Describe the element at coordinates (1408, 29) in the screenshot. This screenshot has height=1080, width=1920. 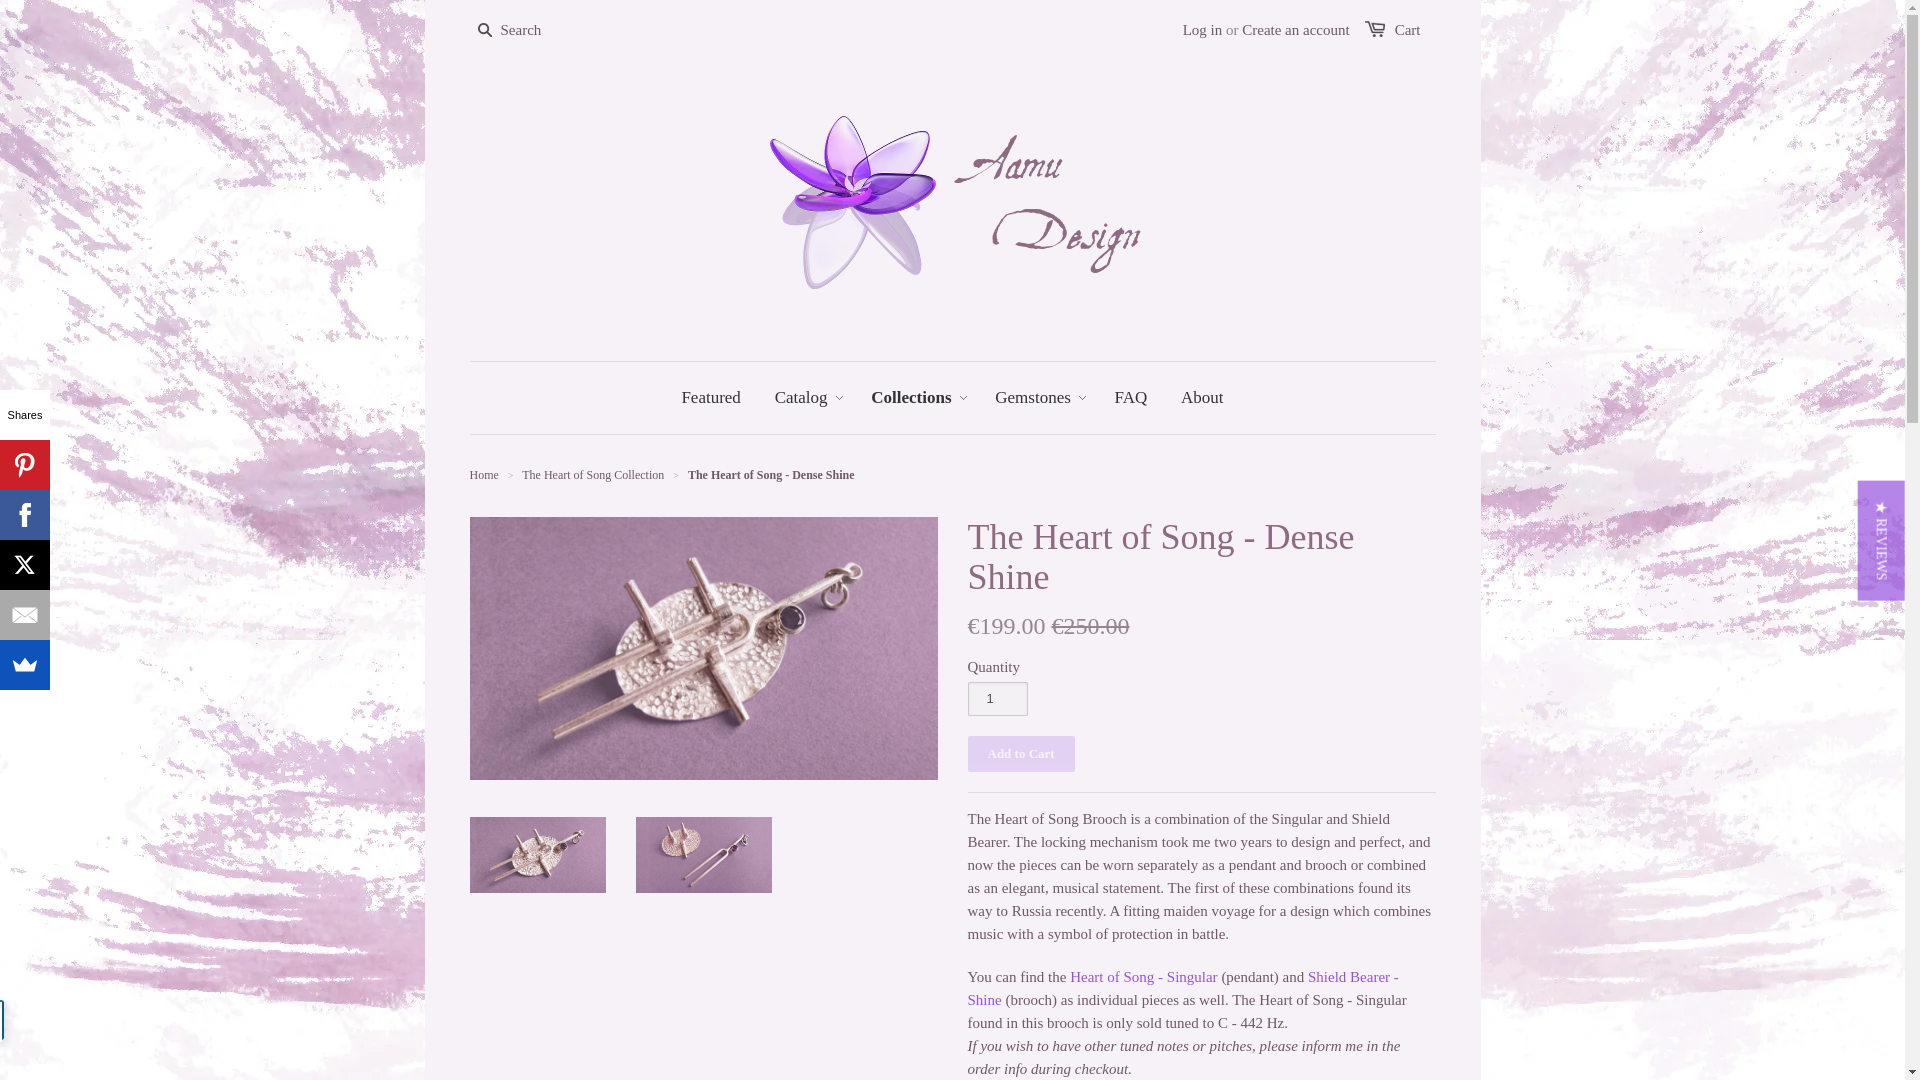
I see `Cart` at that location.